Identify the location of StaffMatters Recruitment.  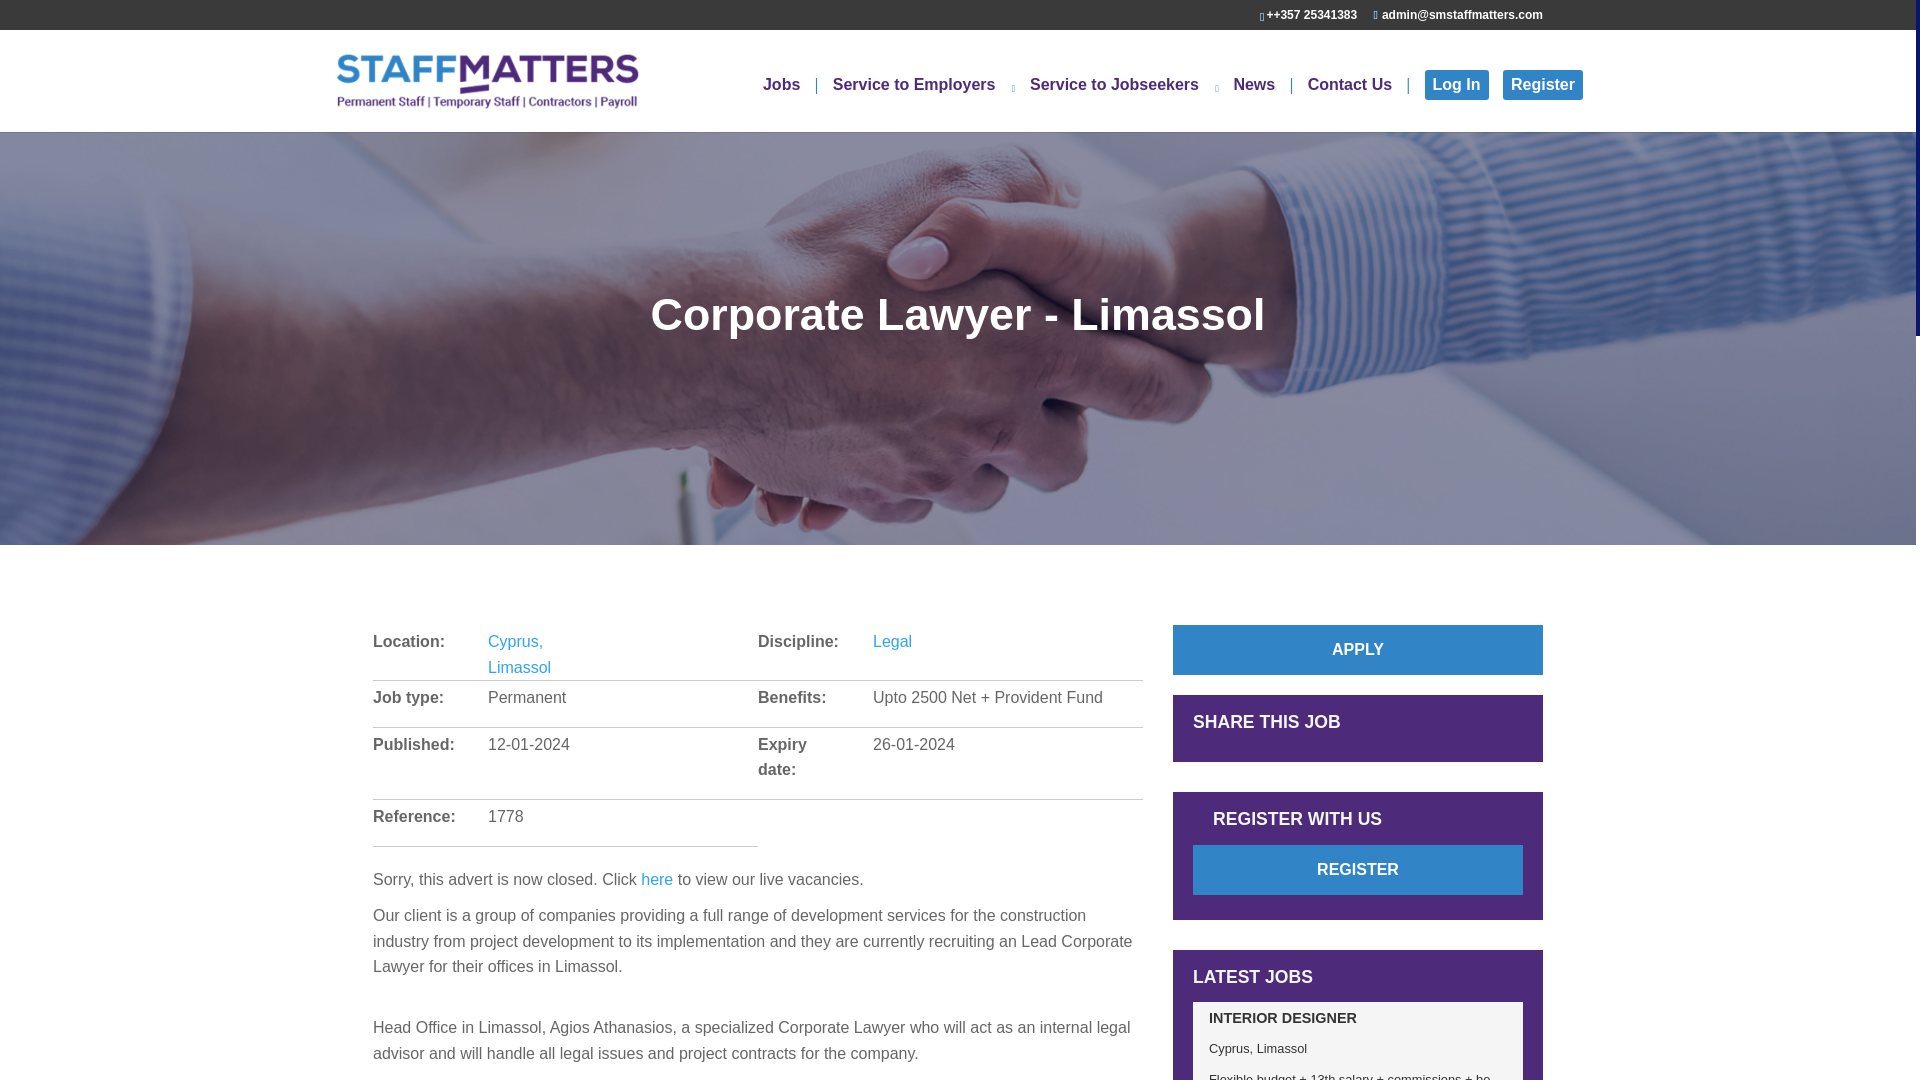
(487, 80).